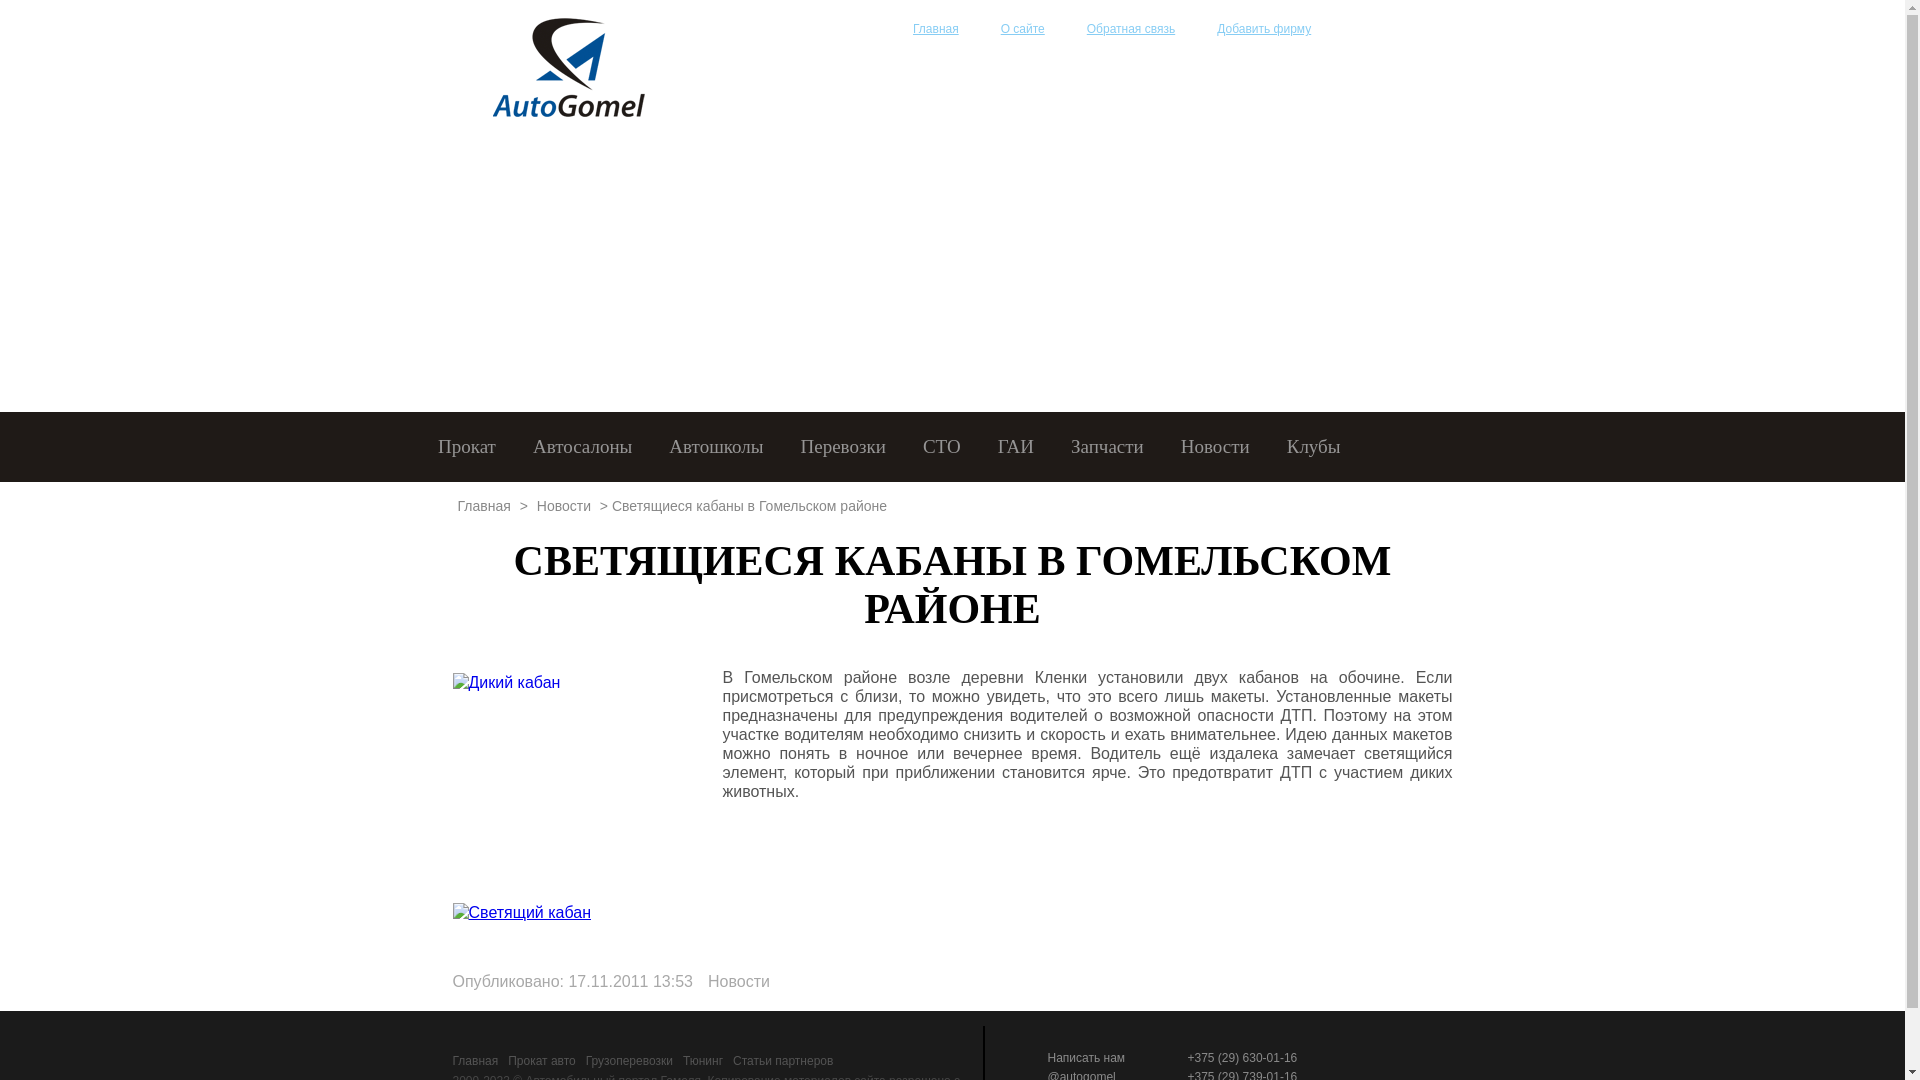 The width and height of the screenshot is (1920, 1080). Describe the element at coordinates (763, 28) in the screenshot. I see `Home` at that location.